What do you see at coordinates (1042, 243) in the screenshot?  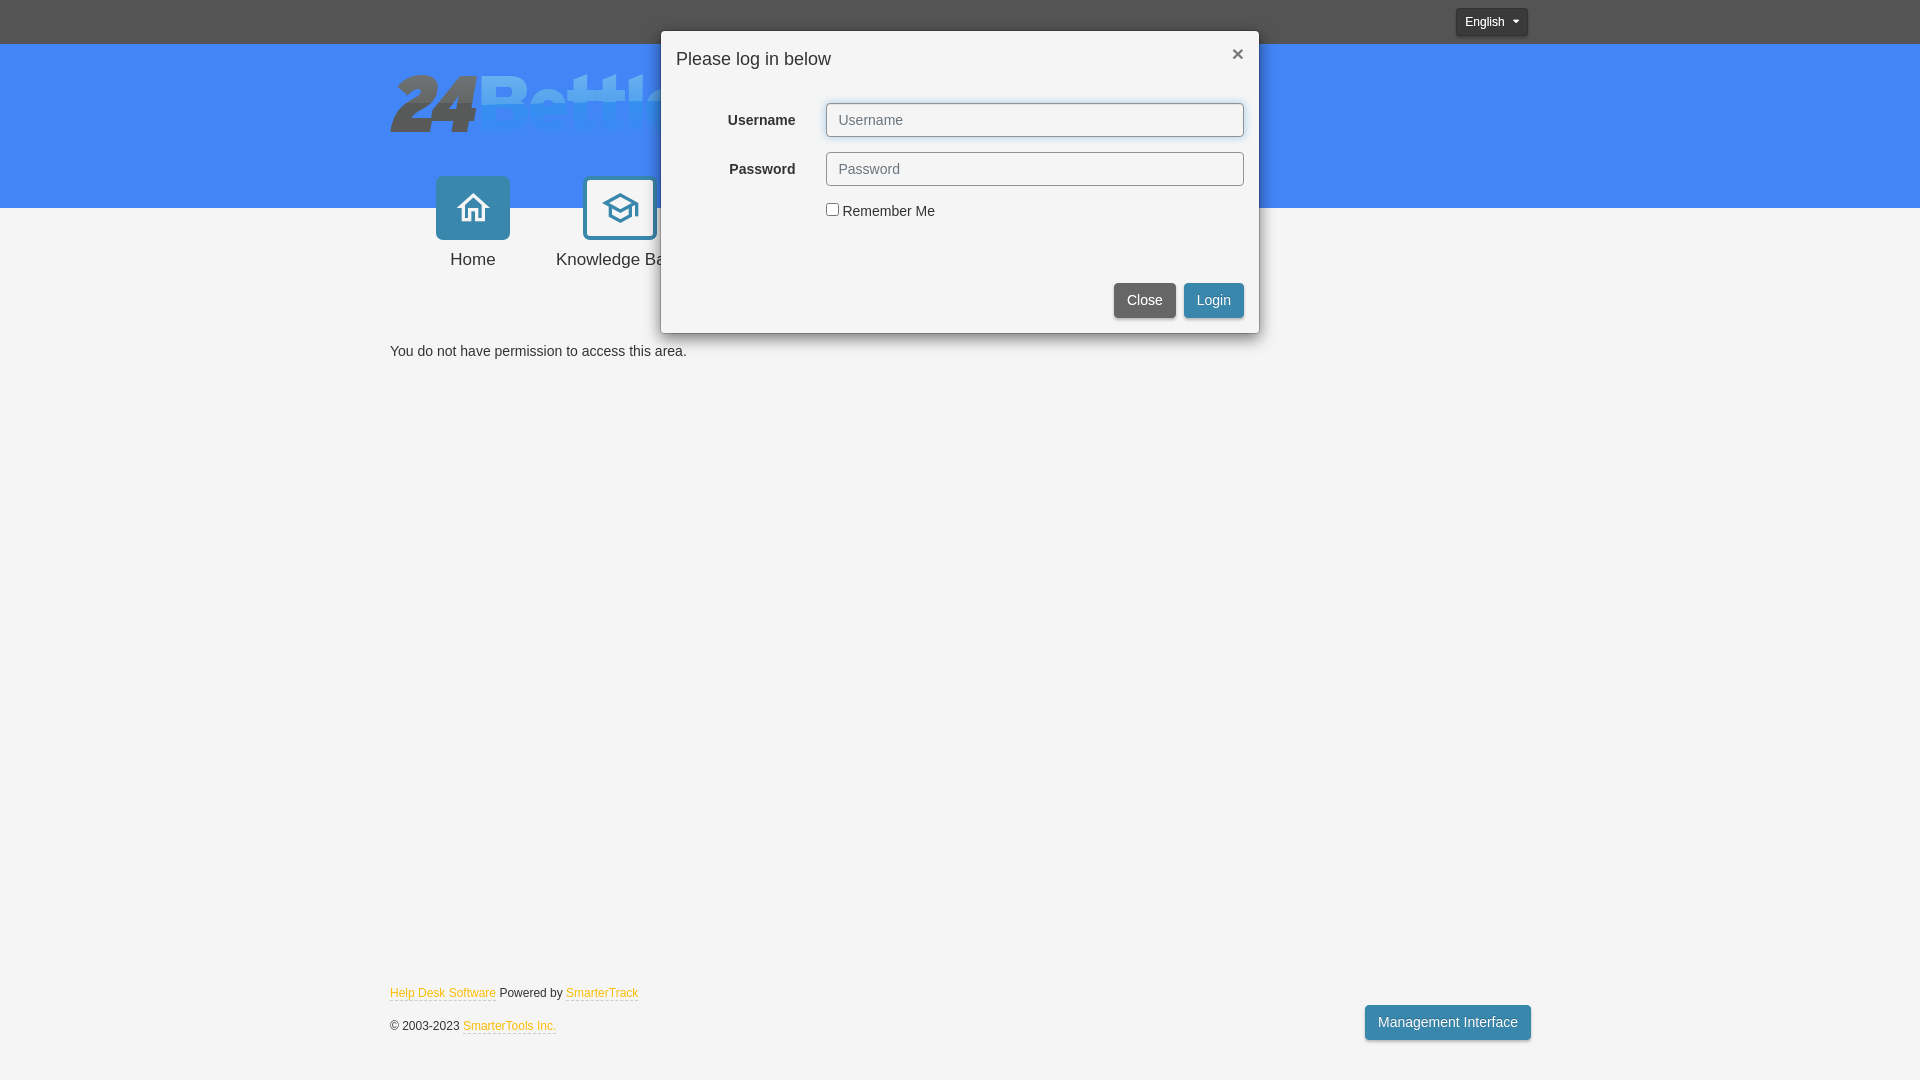 I see `Community` at bounding box center [1042, 243].